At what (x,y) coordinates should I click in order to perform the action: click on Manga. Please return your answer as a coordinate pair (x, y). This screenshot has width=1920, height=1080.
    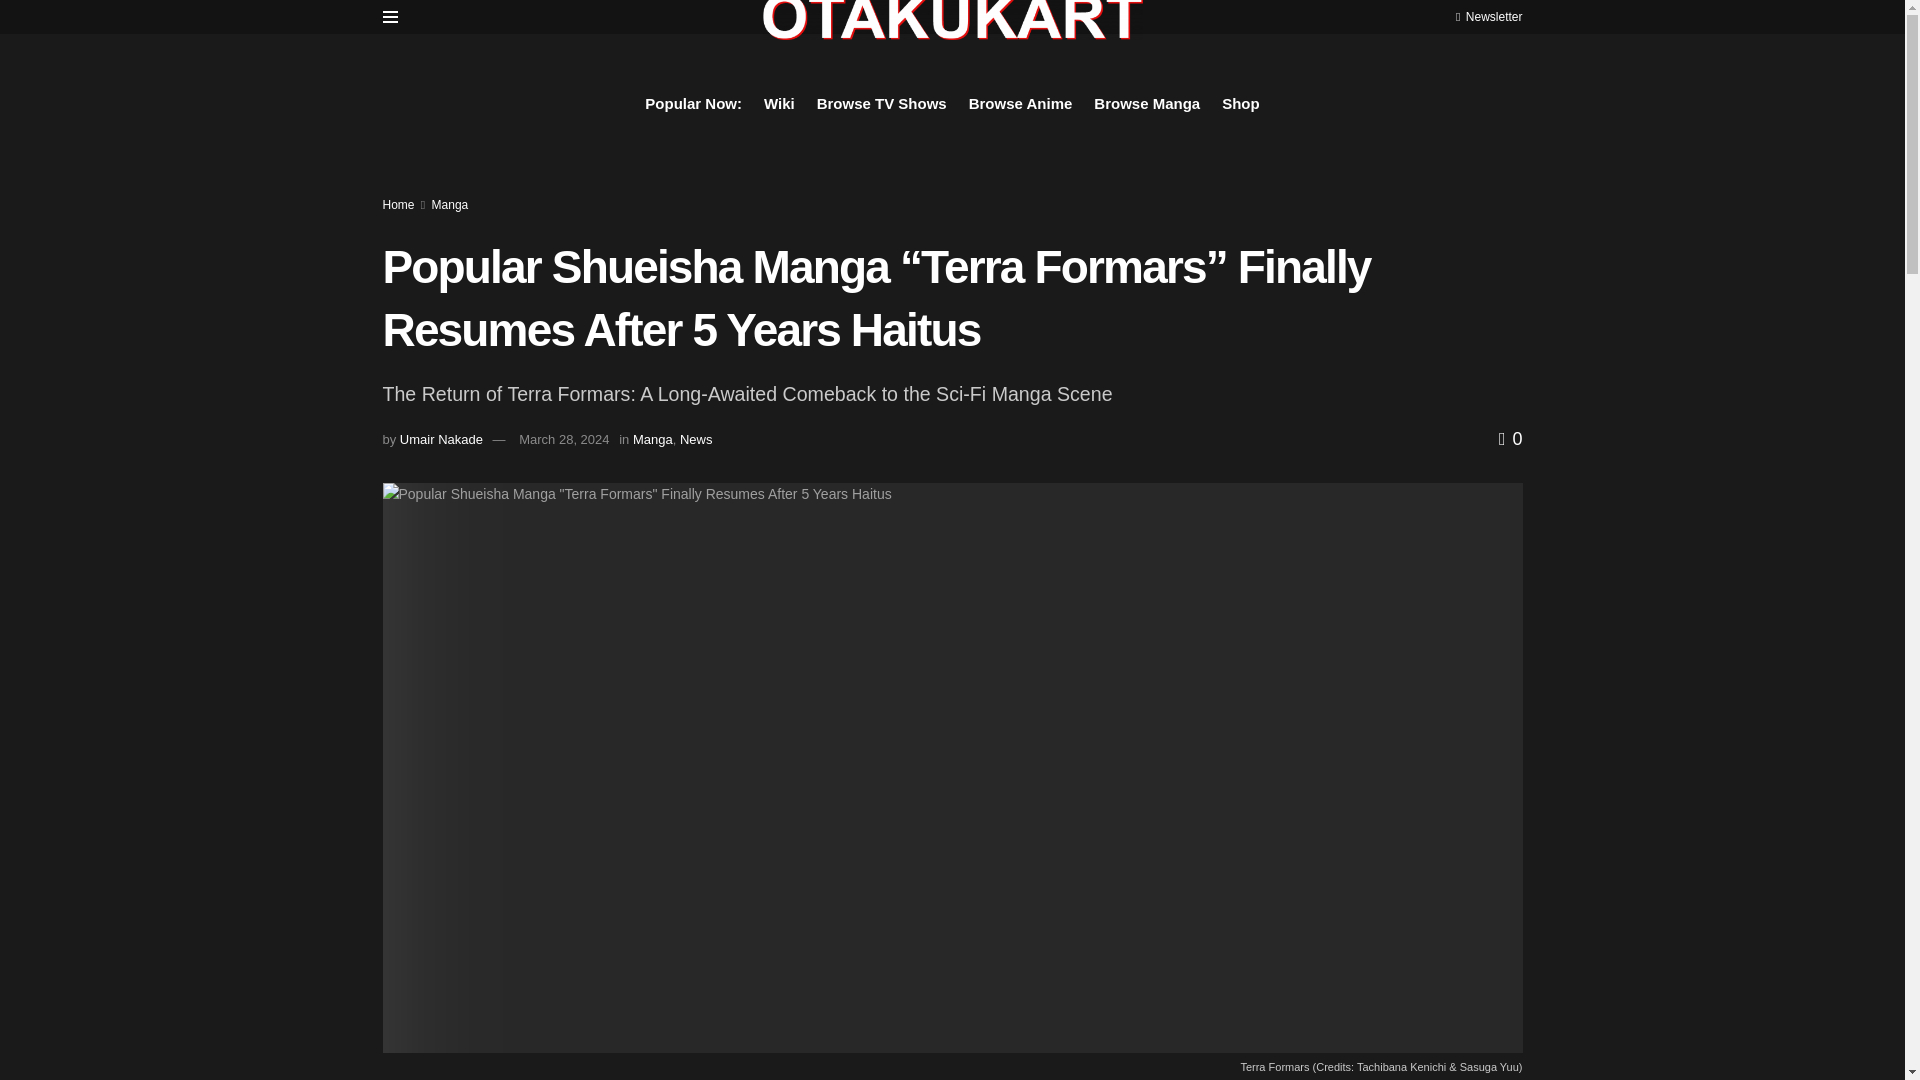
    Looking at the image, I should click on (450, 204).